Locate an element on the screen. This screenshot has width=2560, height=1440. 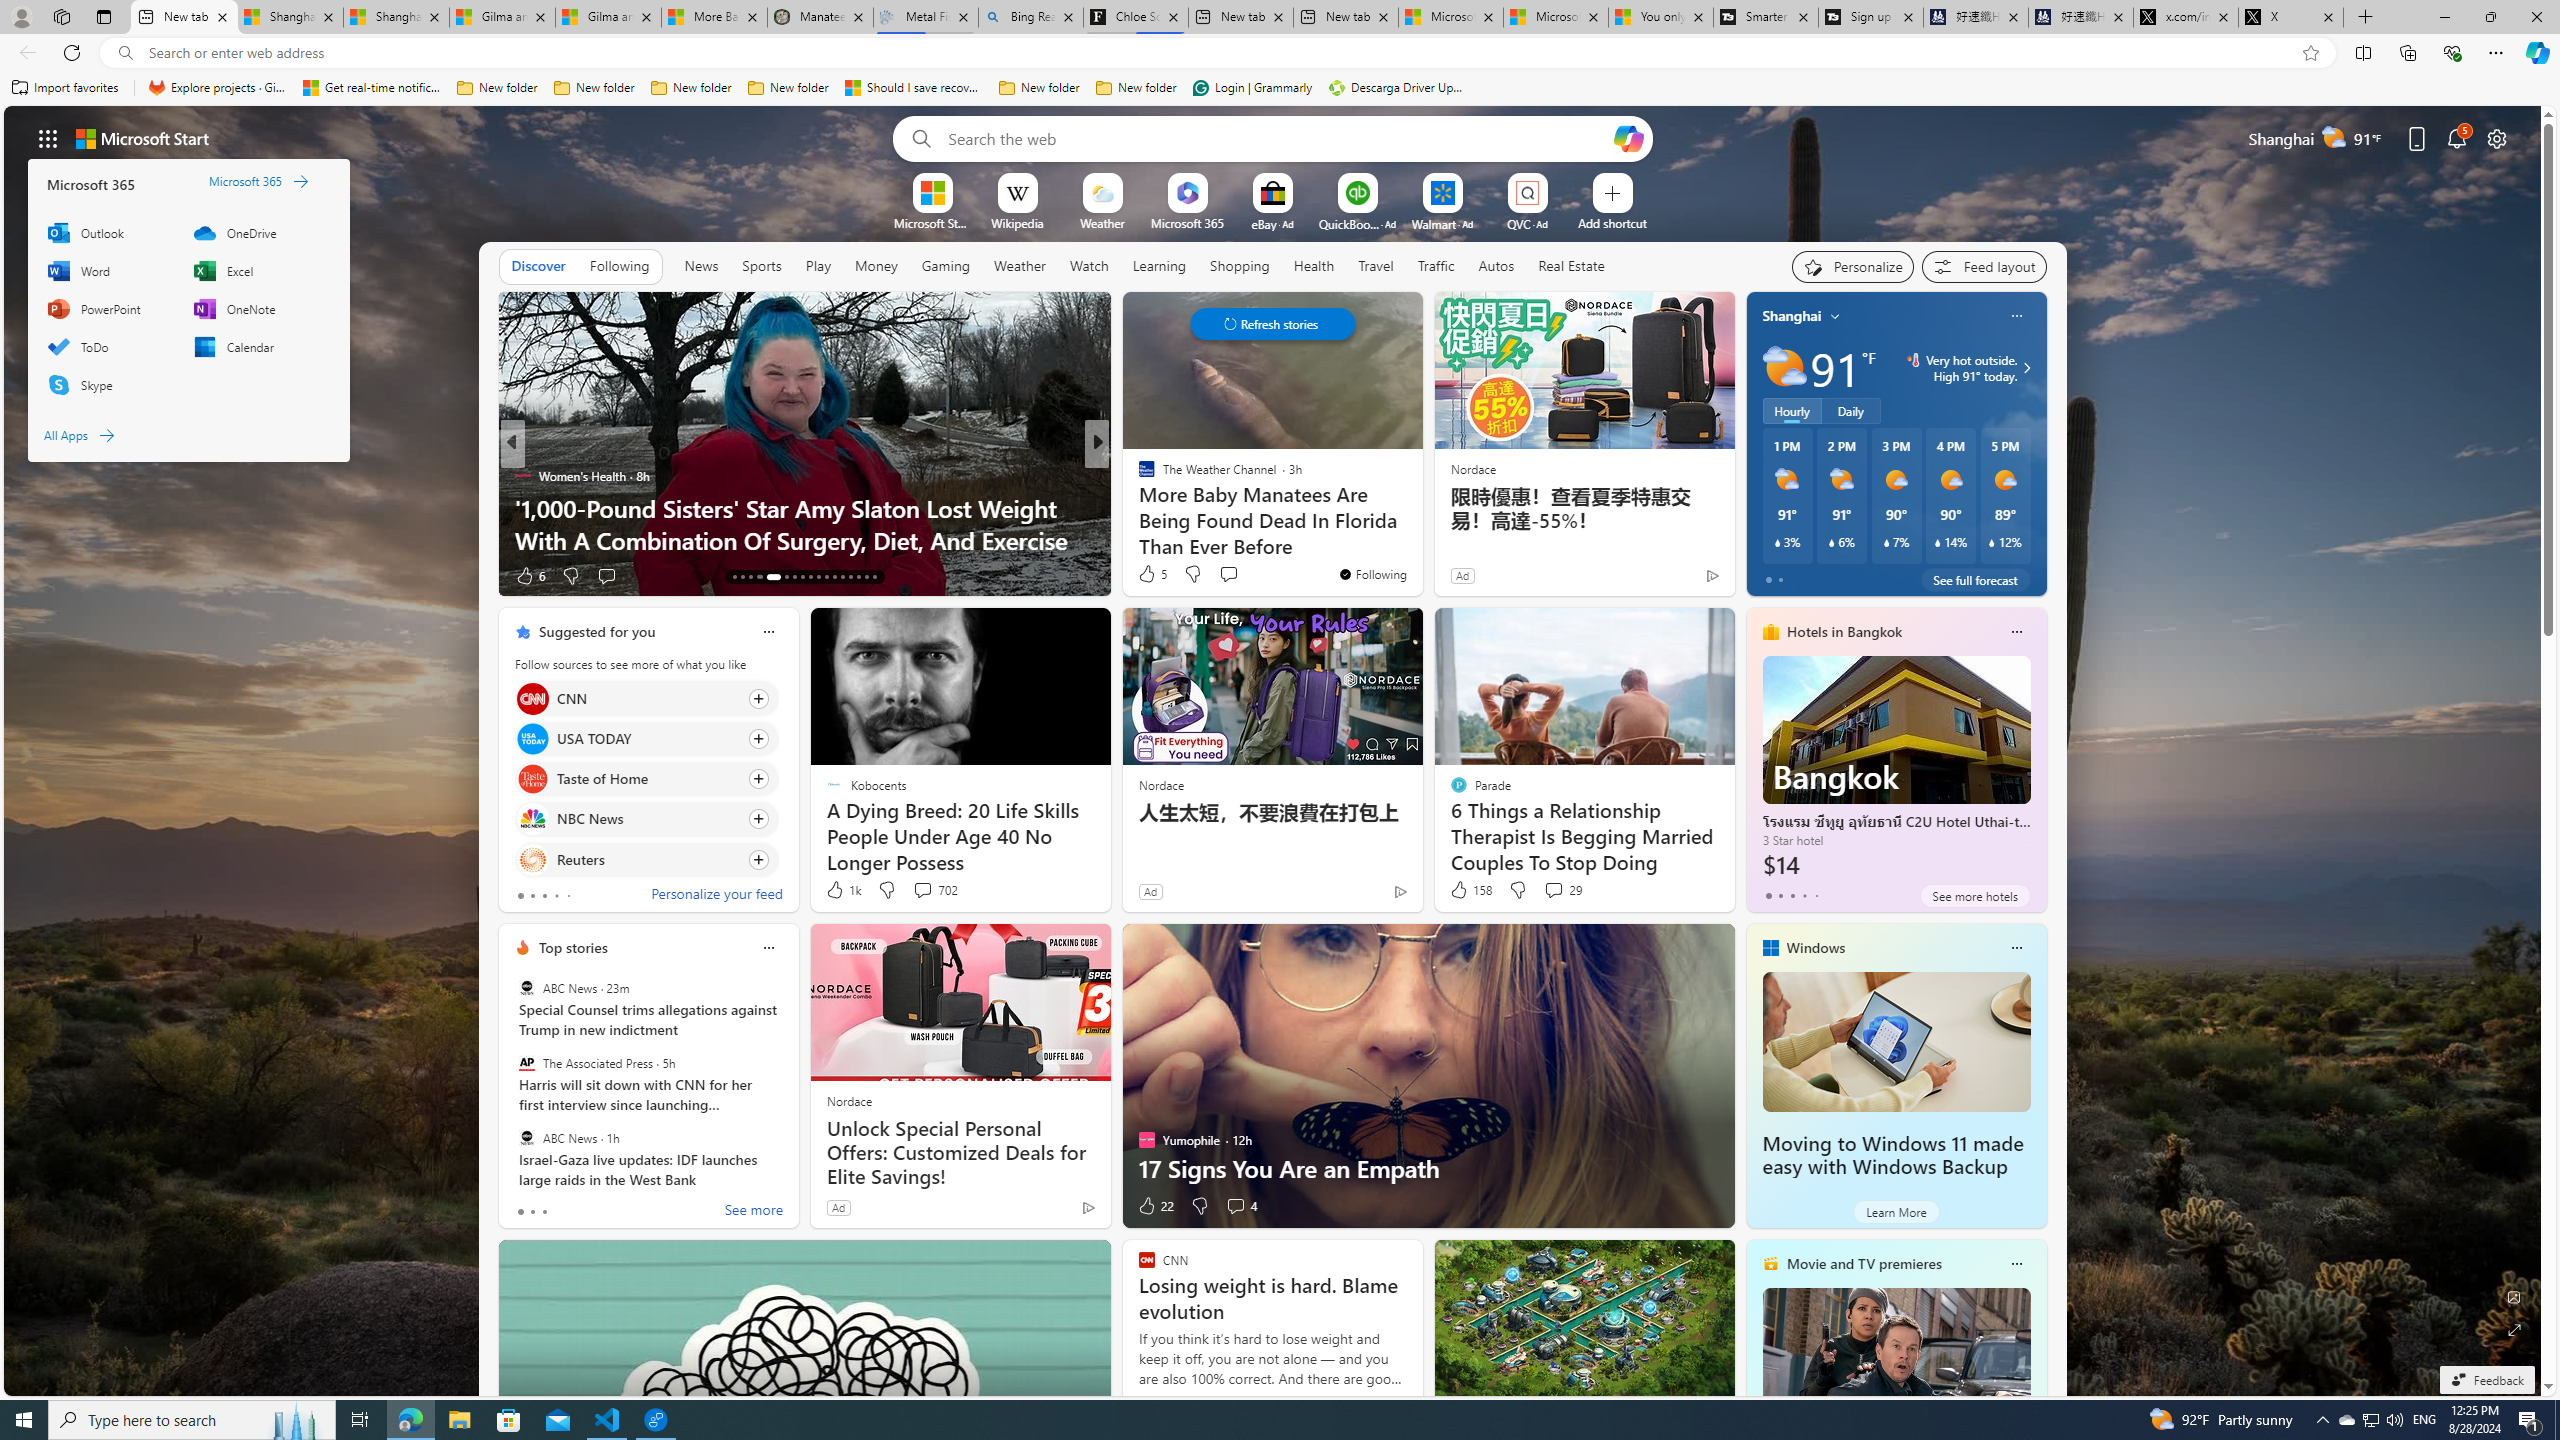
BuzzFeed is located at coordinates (1137, 476).